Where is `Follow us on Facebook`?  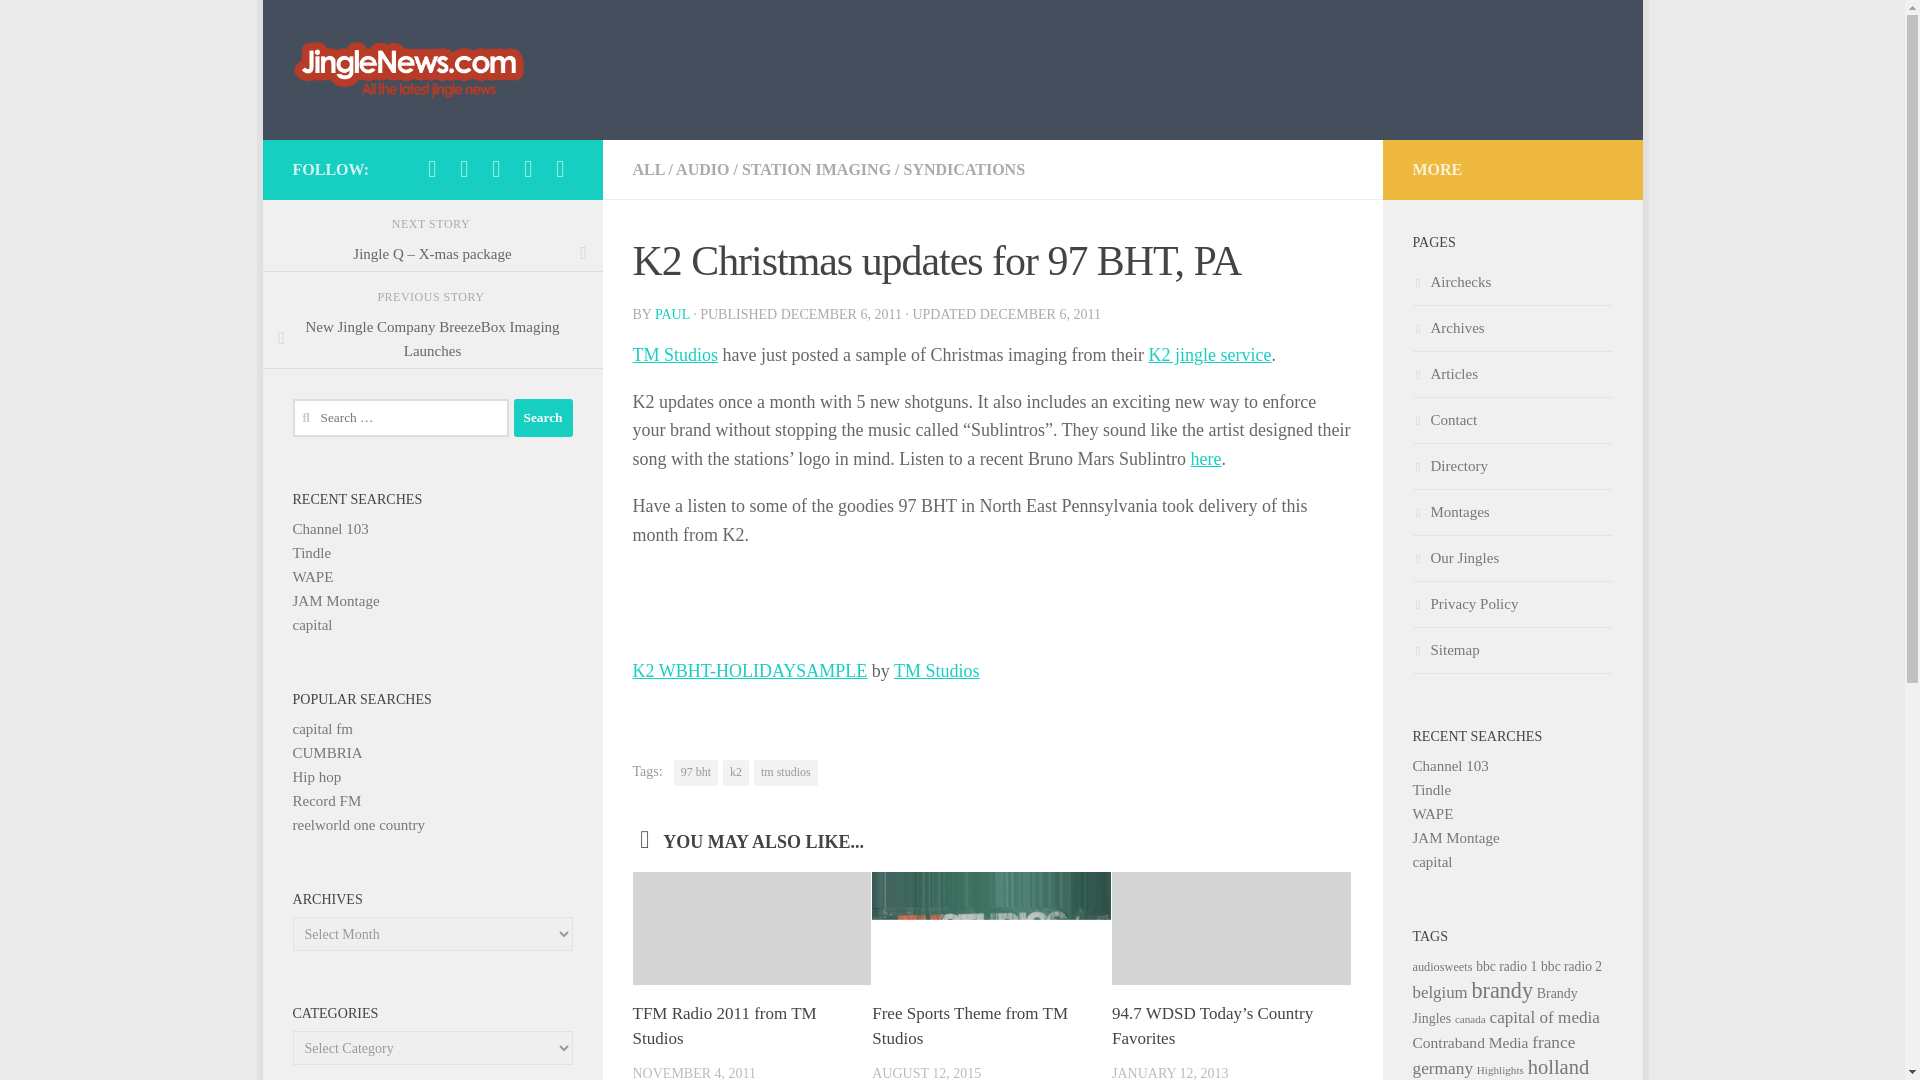
Follow us on Facebook is located at coordinates (432, 168).